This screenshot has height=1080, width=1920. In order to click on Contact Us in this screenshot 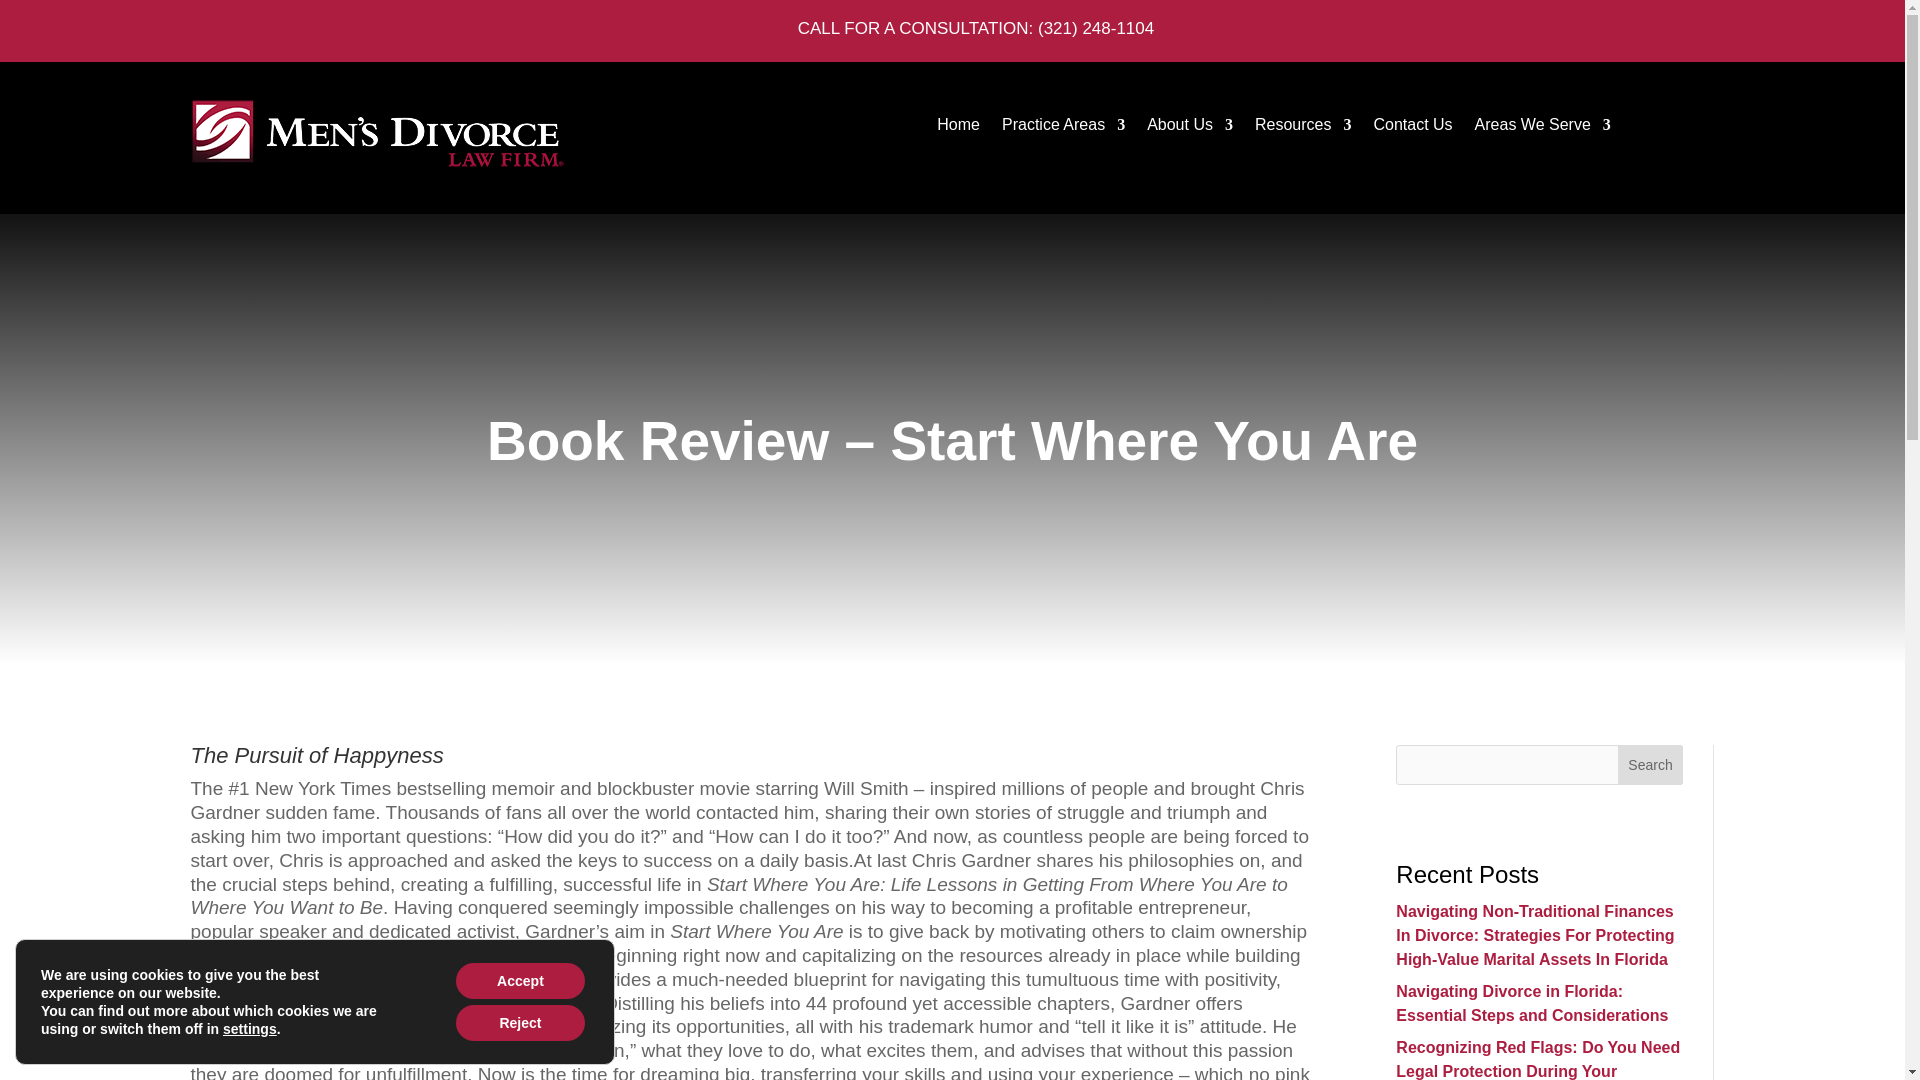, I will do `click(1412, 128)`.